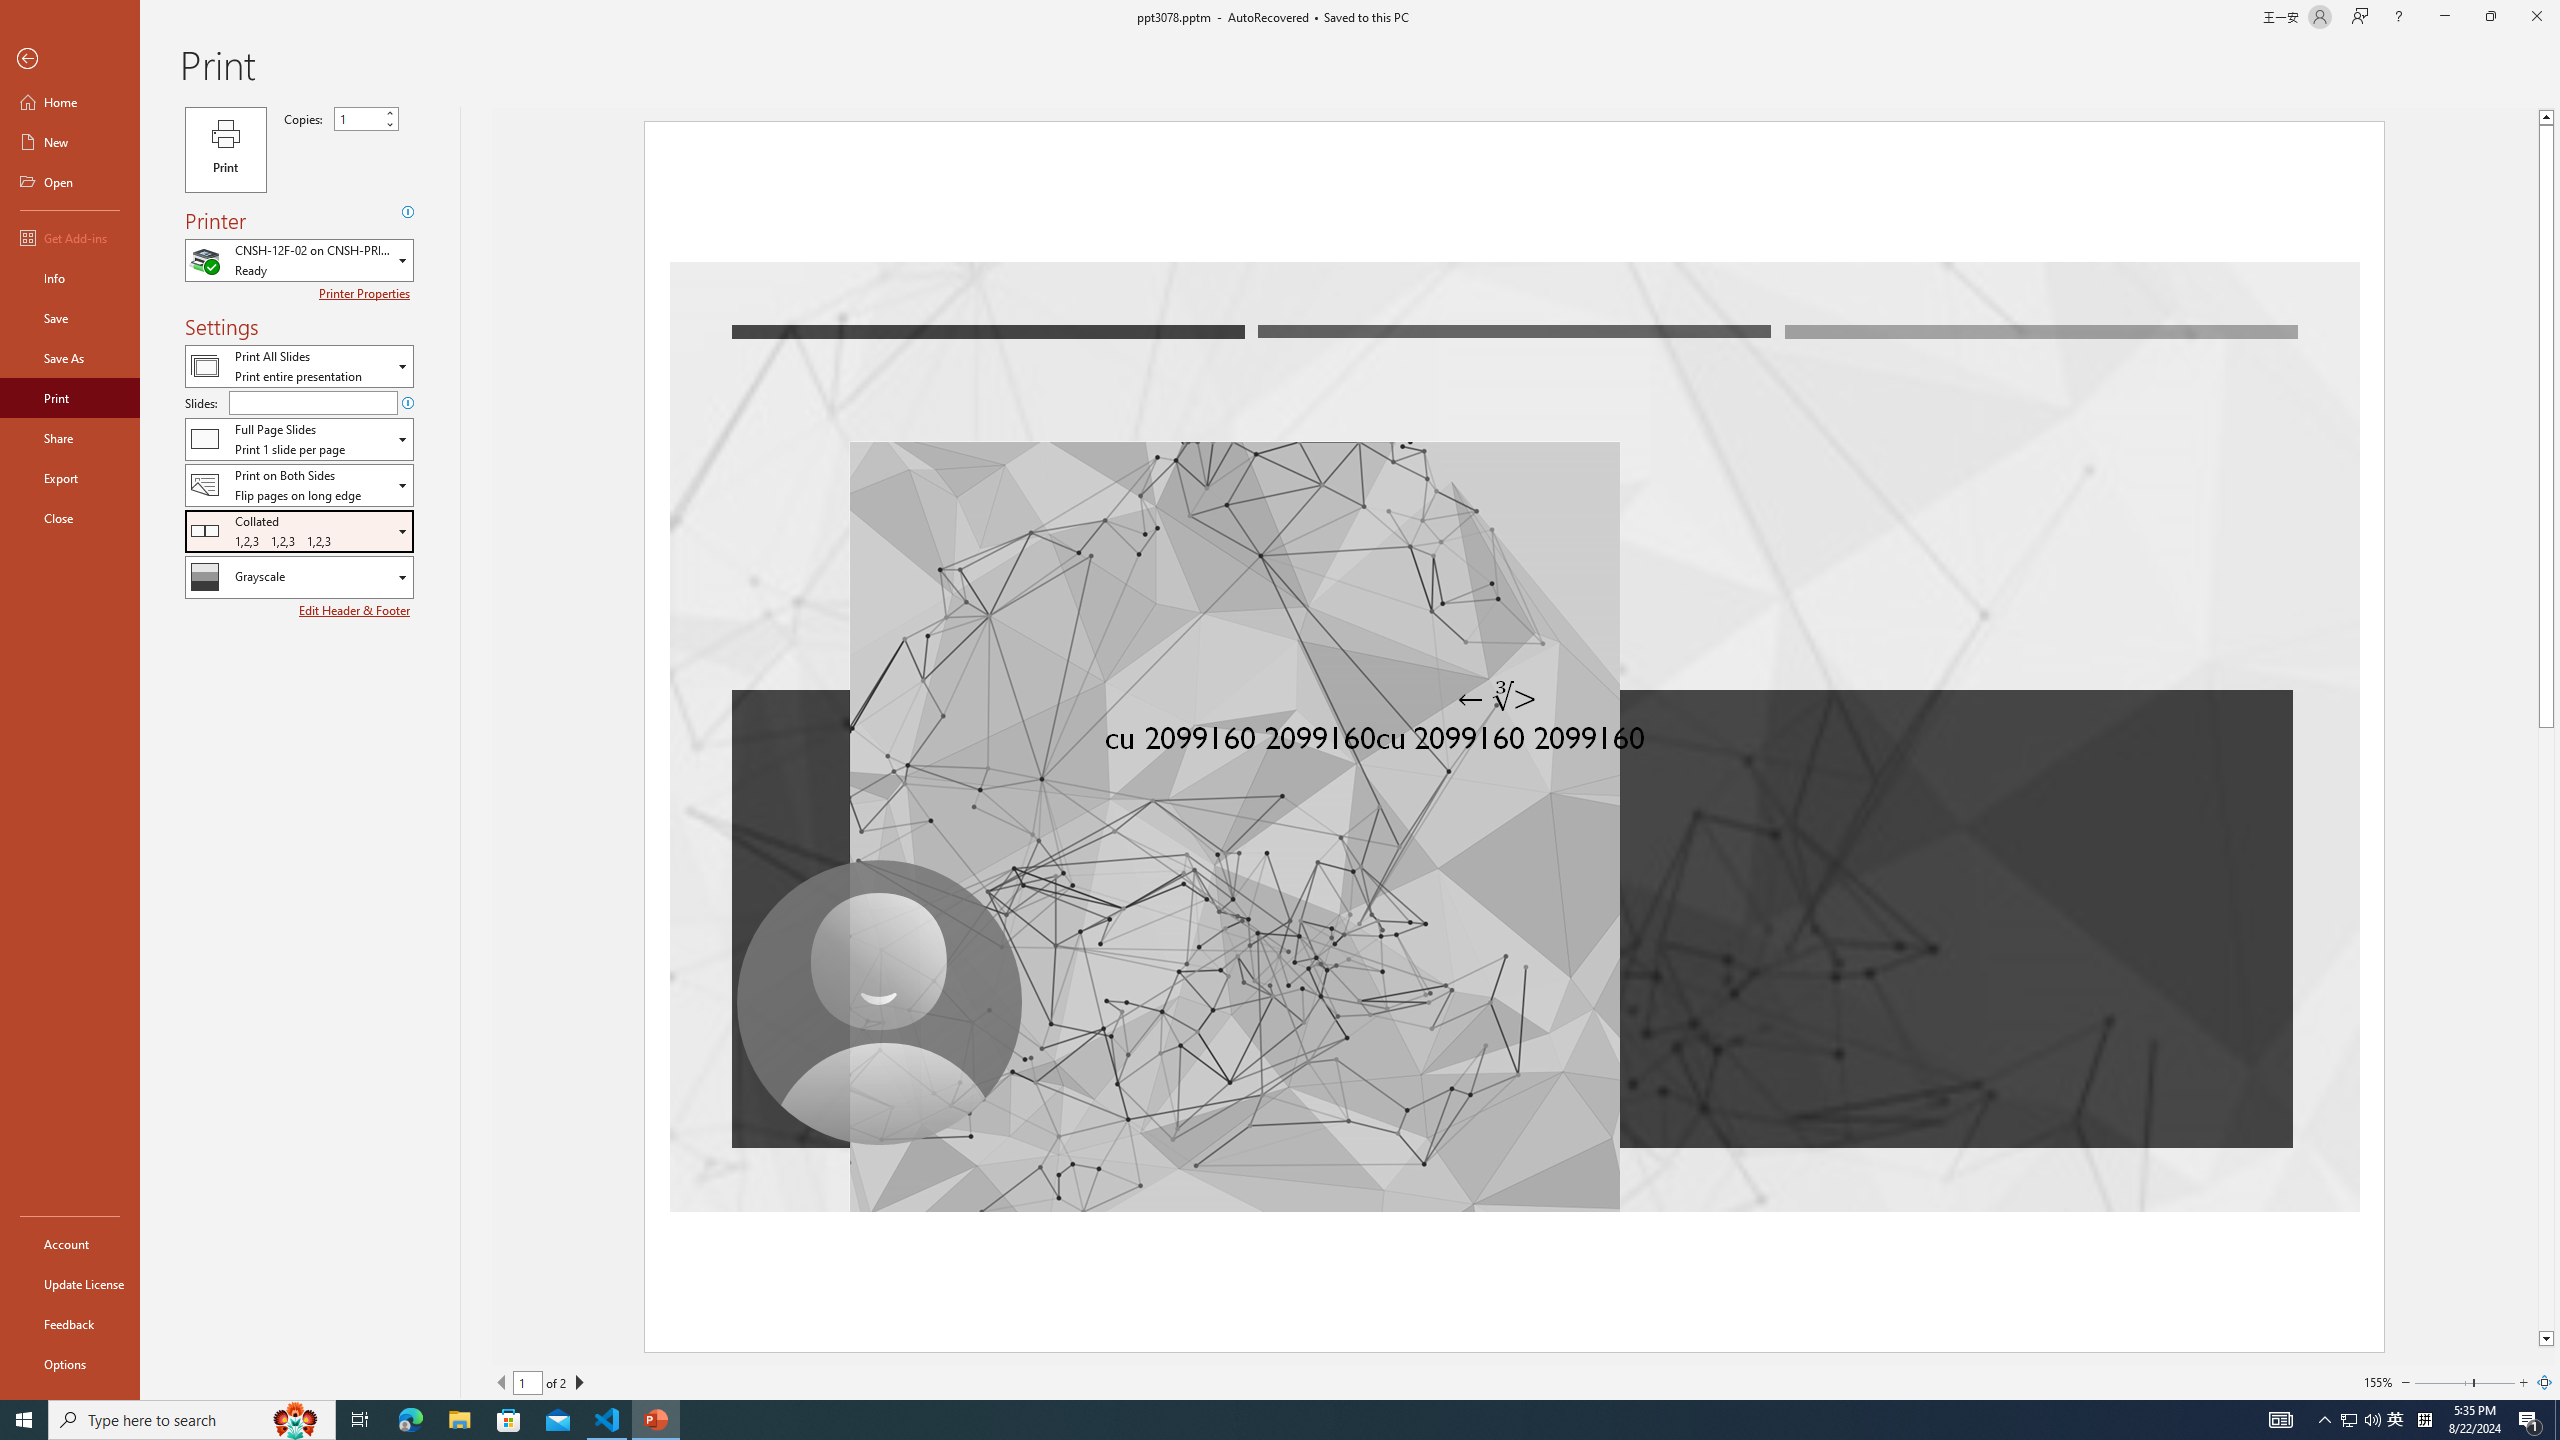 The height and width of the screenshot is (1440, 2560). I want to click on Save As, so click(70, 358).